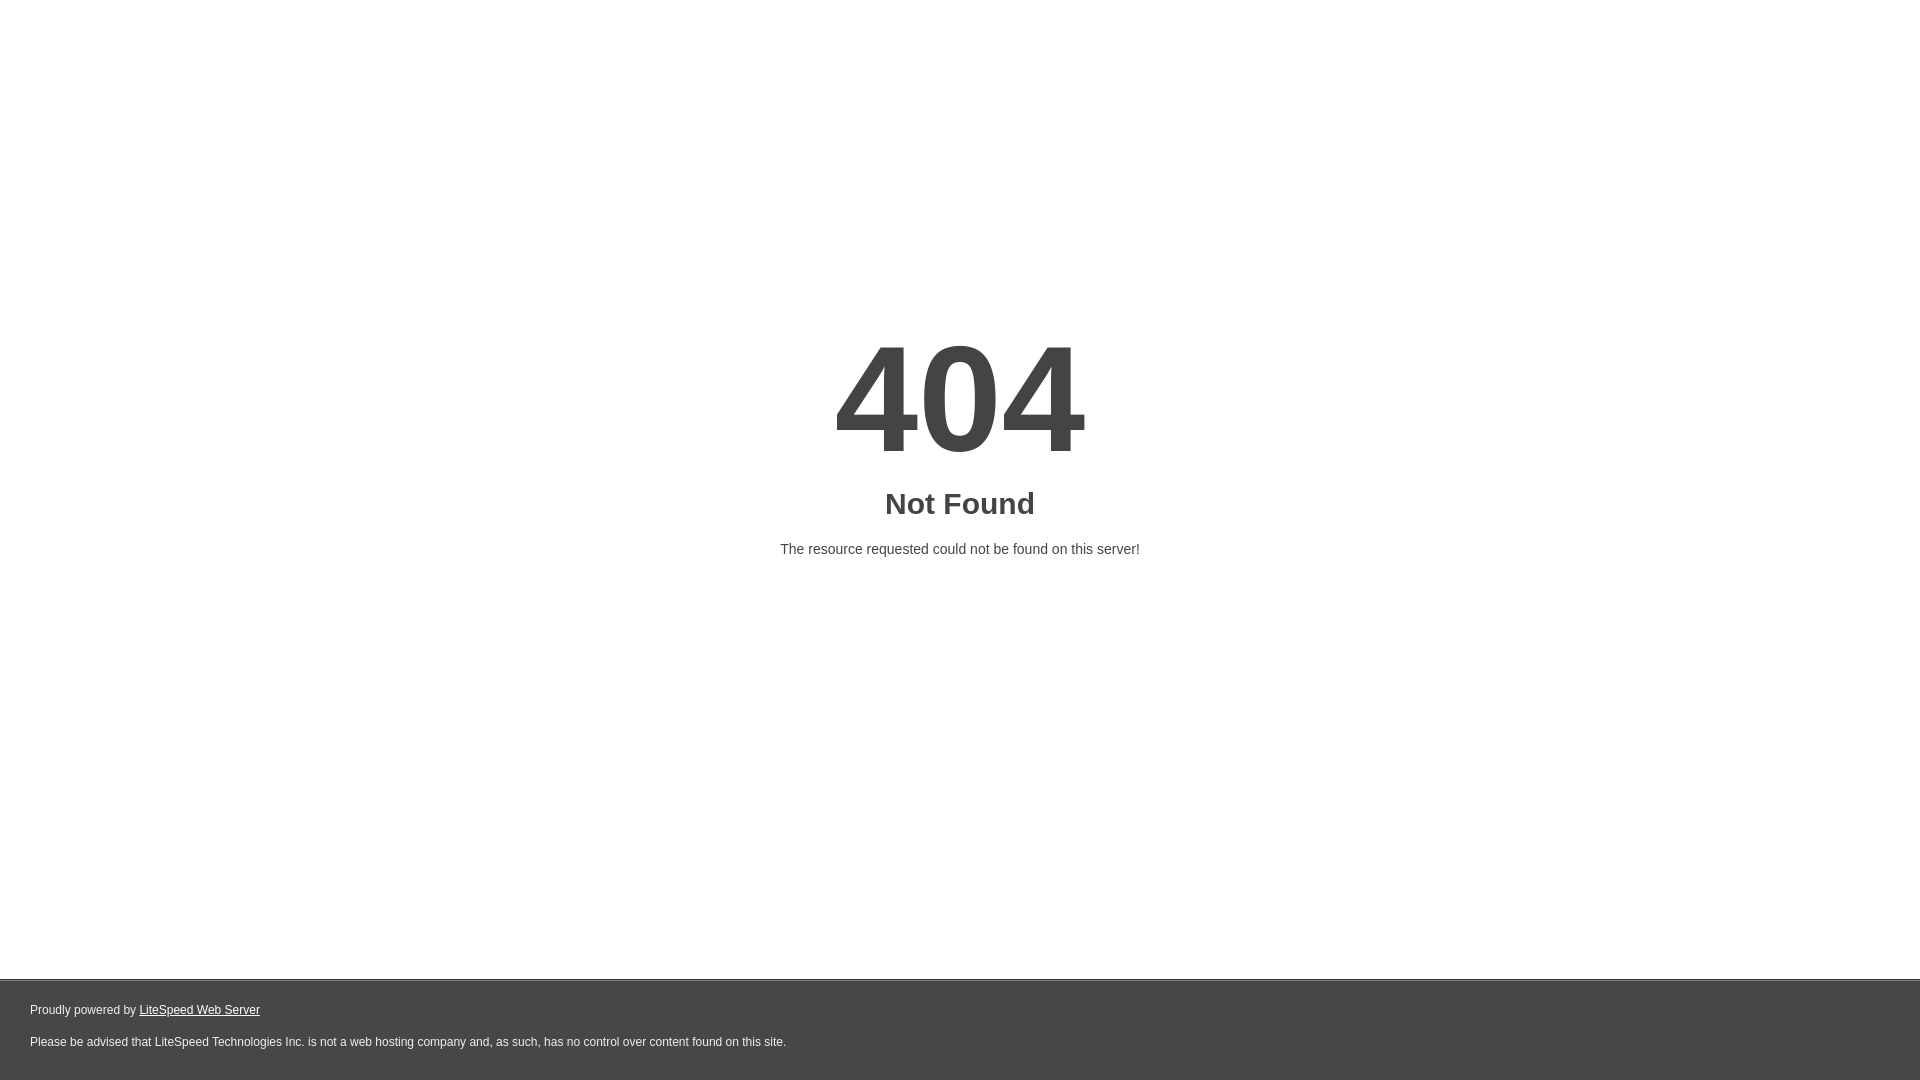  What do you see at coordinates (200, 1010) in the screenshot?
I see `LiteSpeed Web Server` at bounding box center [200, 1010].